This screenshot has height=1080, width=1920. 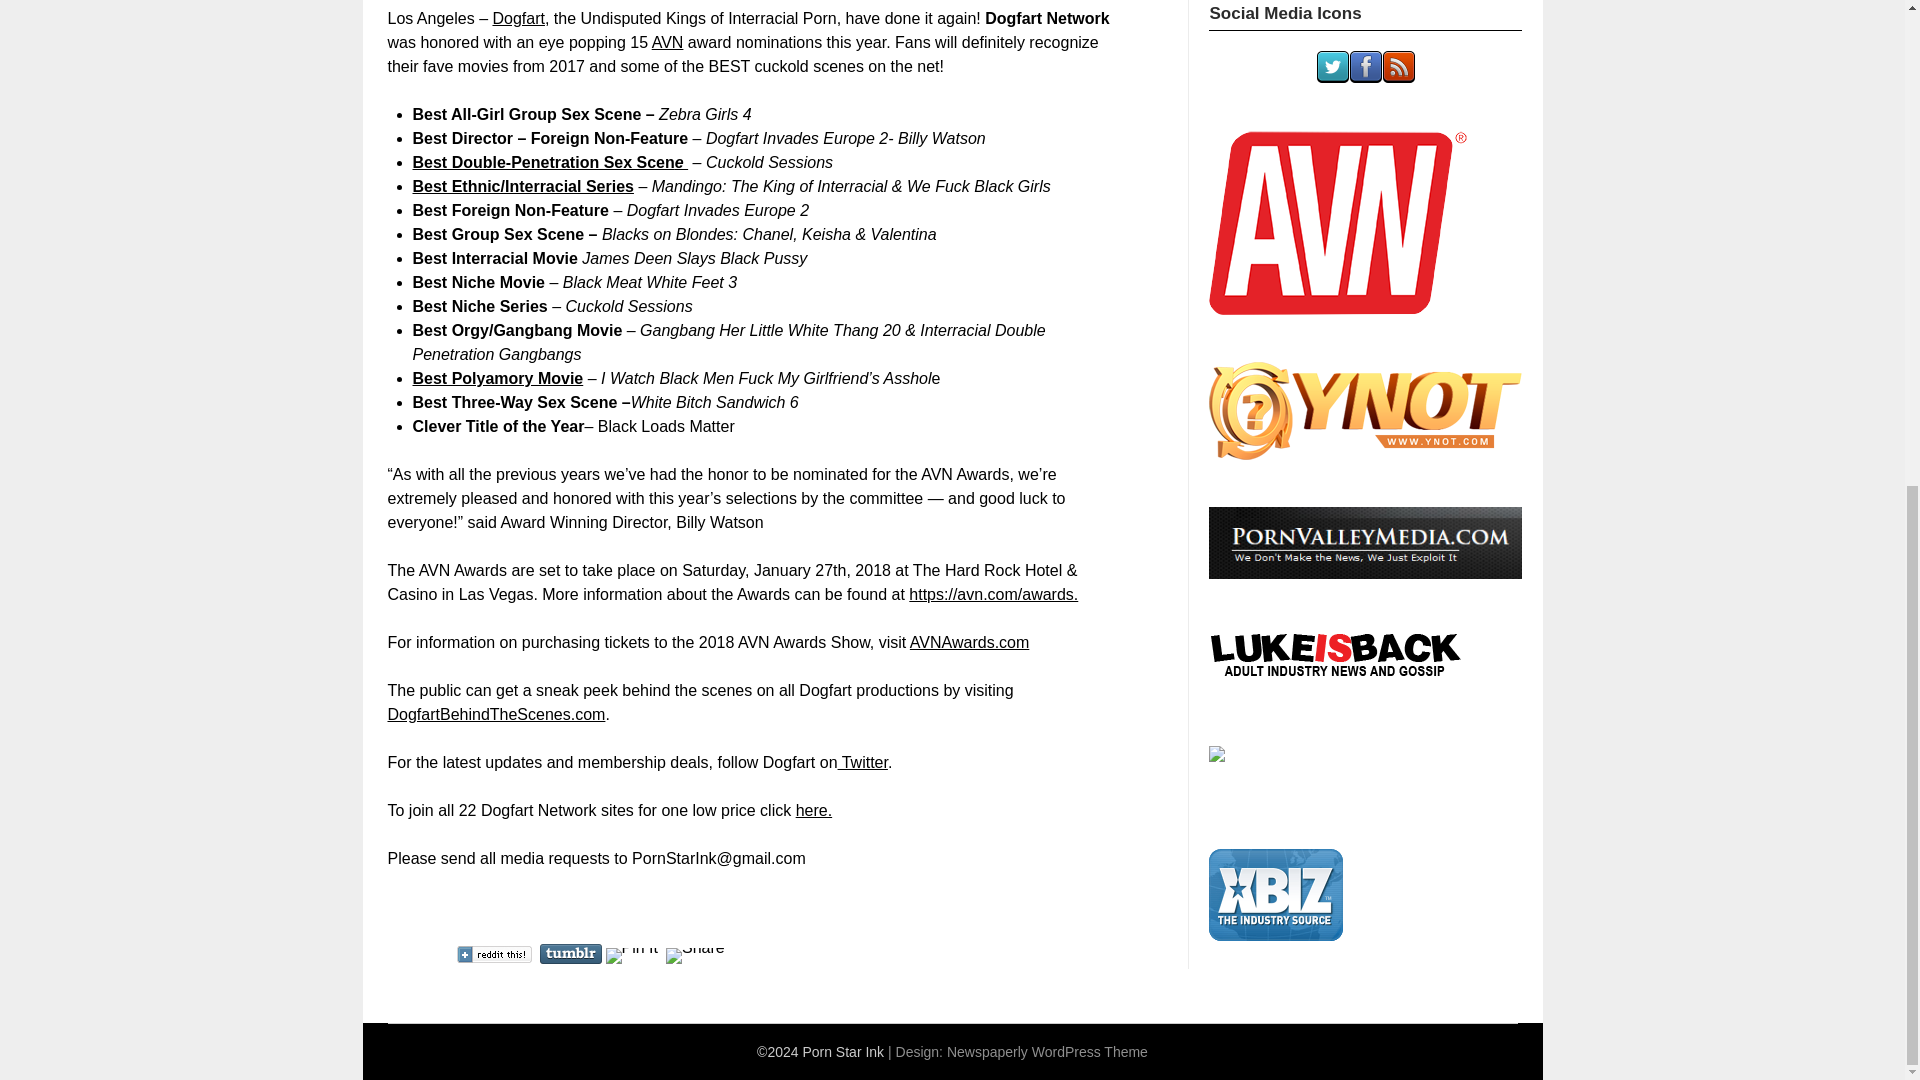 I want to click on Dogfart, so click(x=517, y=18).